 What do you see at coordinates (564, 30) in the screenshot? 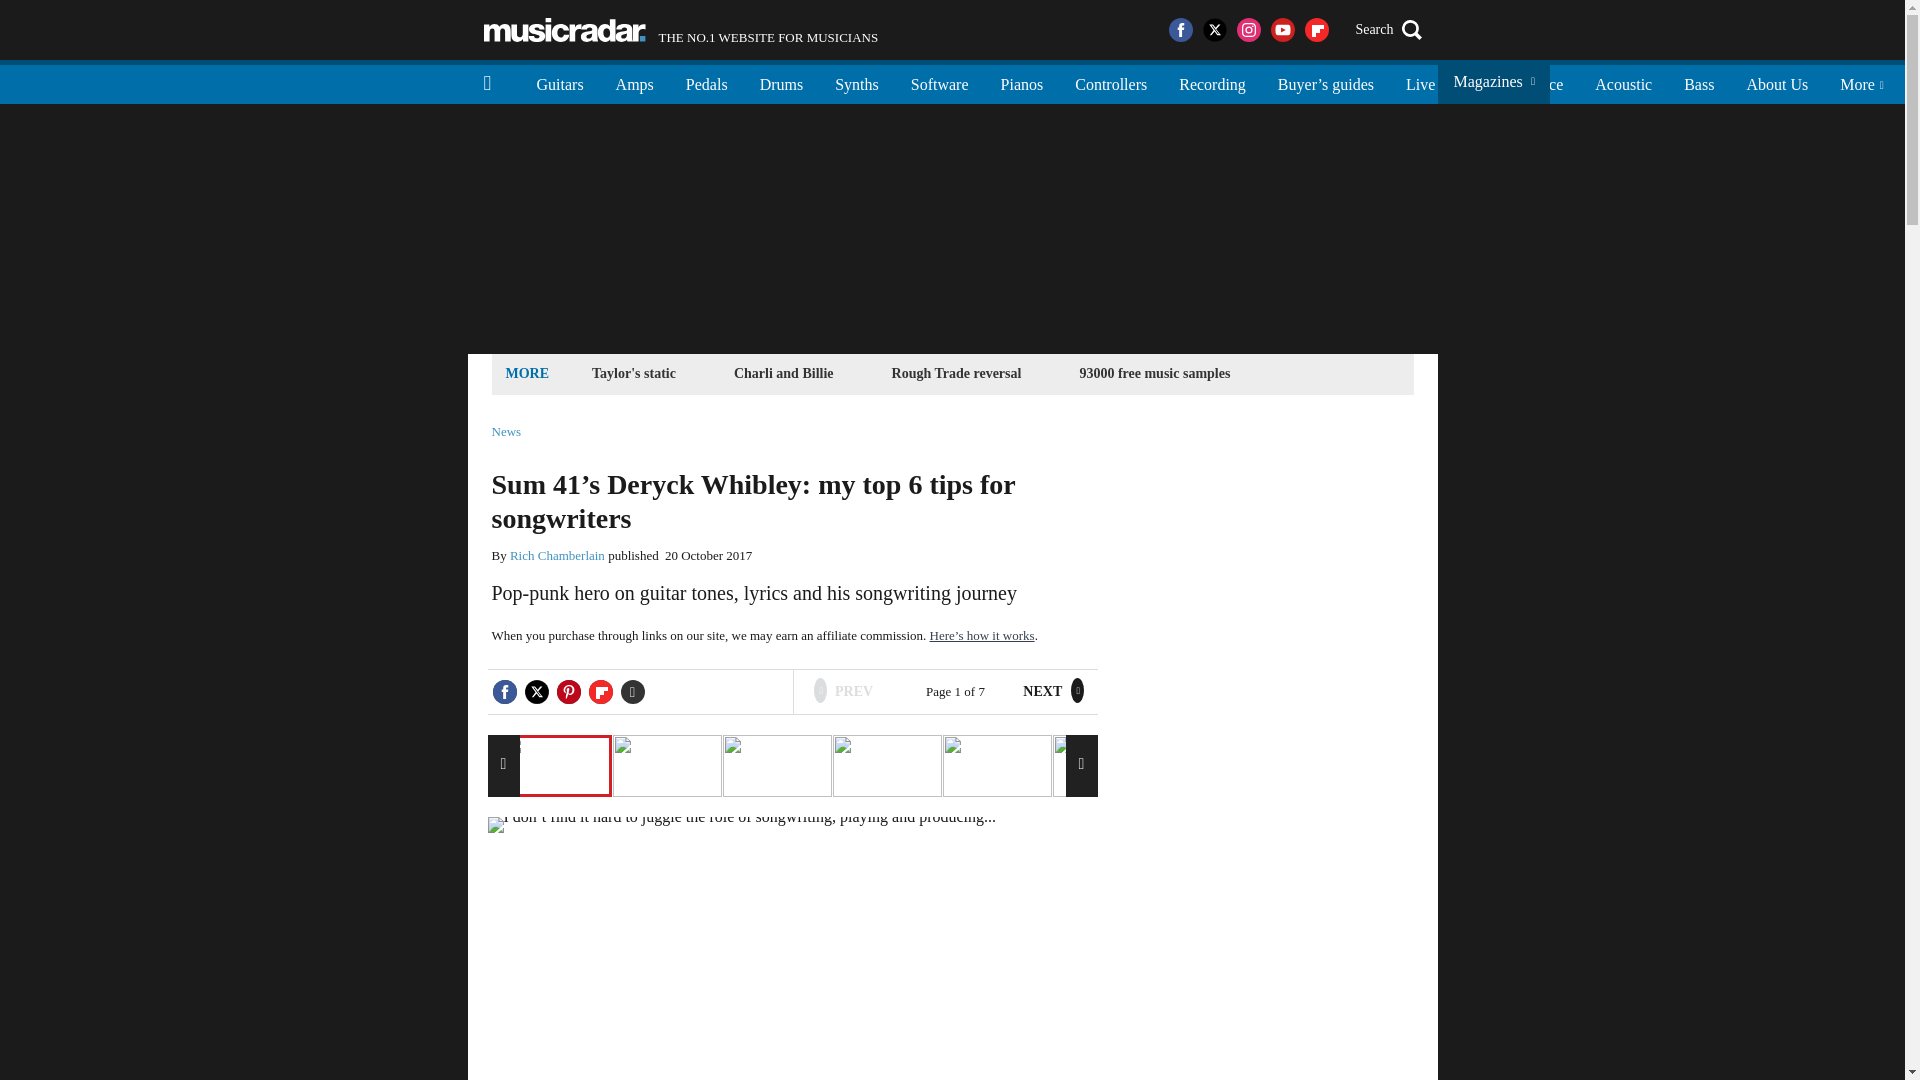
I see `Pedals` at bounding box center [564, 30].